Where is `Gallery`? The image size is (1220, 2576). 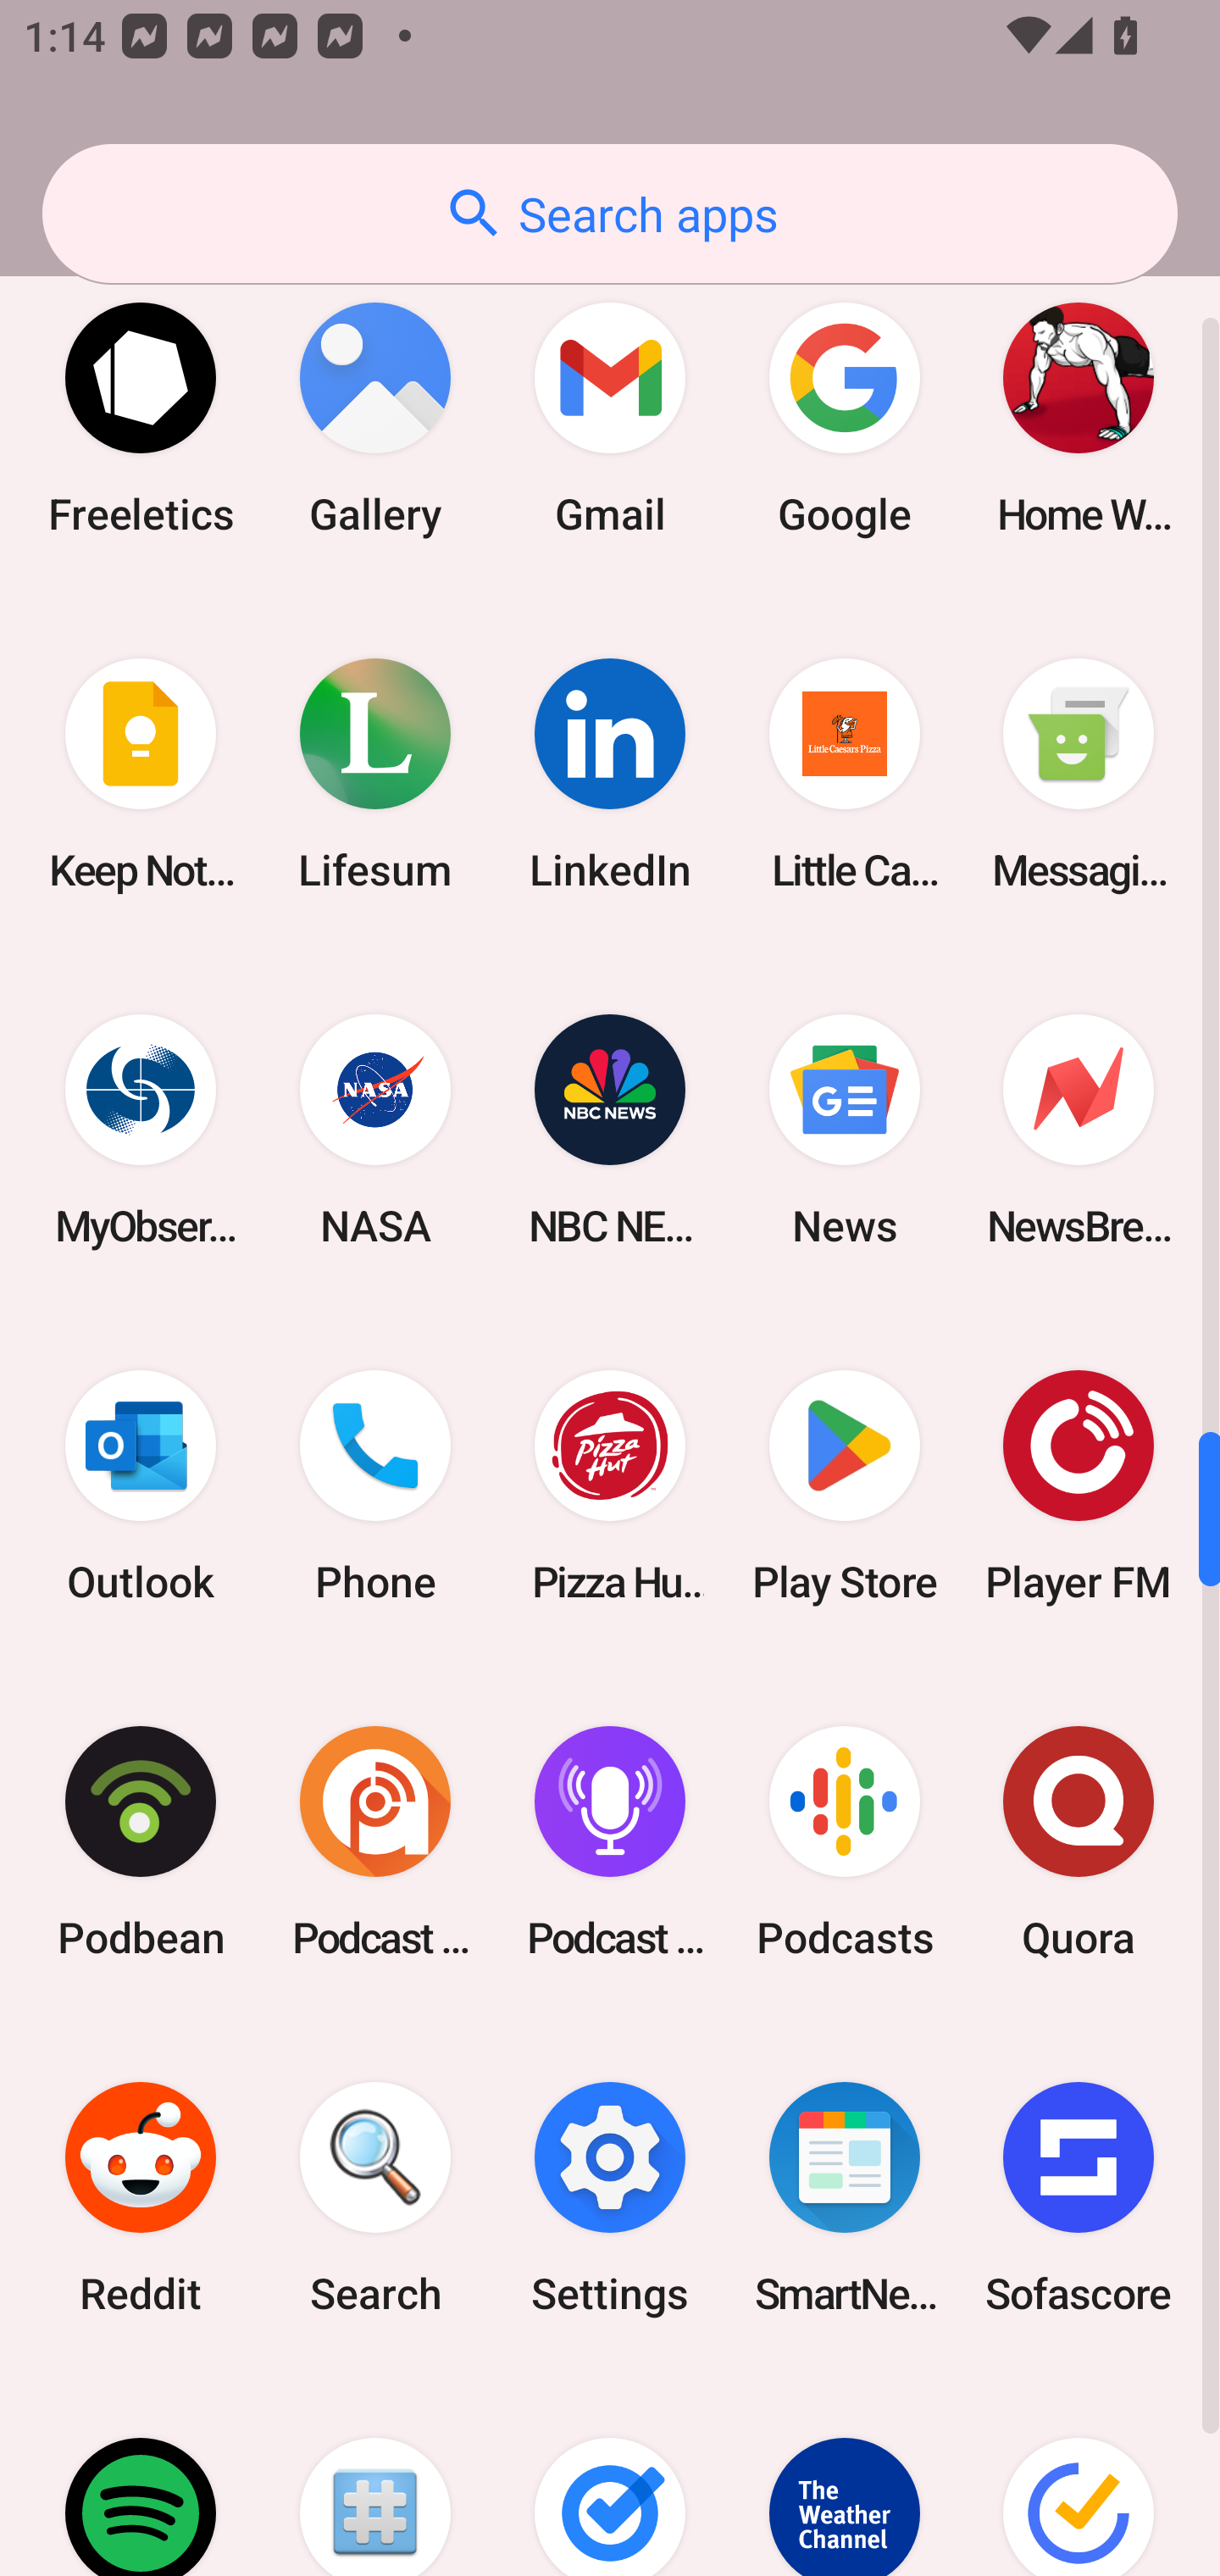
Gallery is located at coordinates (375, 419).